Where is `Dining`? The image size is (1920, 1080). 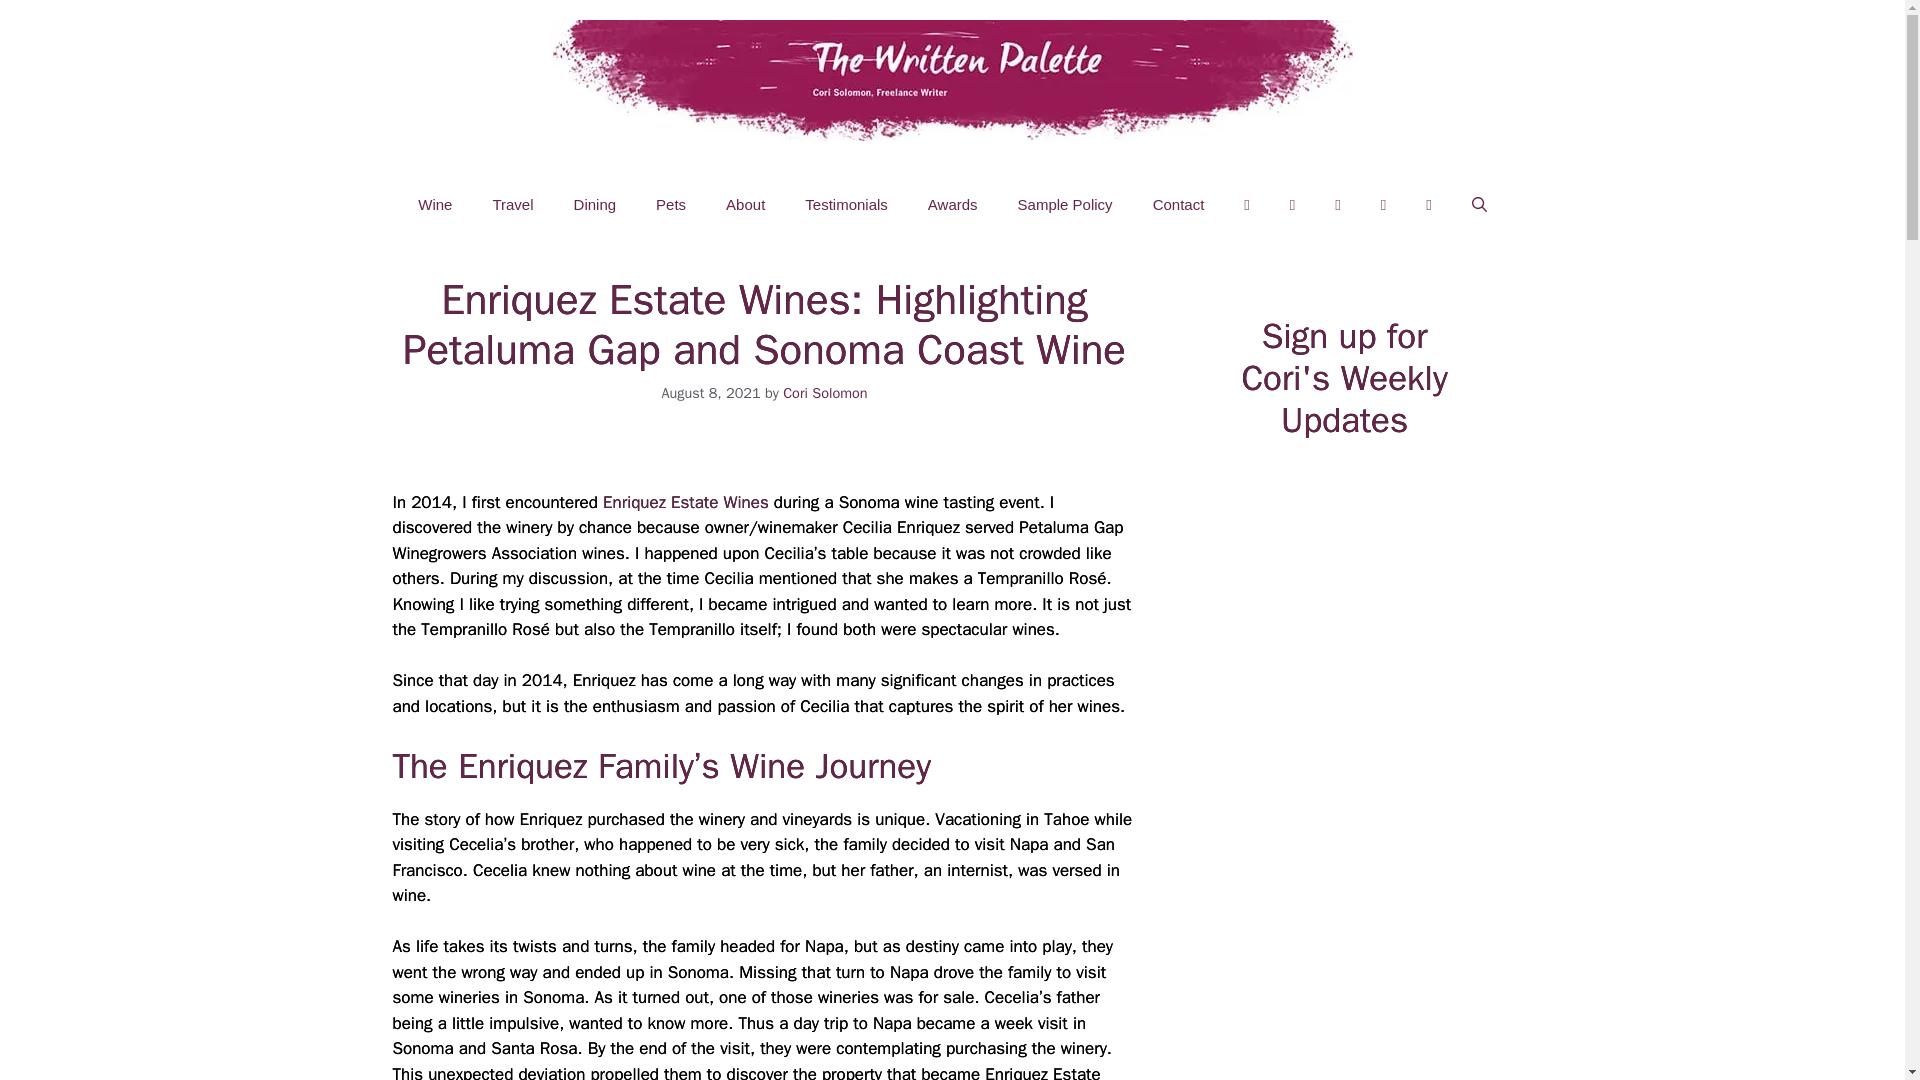
Dining is located at coordinates (596, 204).